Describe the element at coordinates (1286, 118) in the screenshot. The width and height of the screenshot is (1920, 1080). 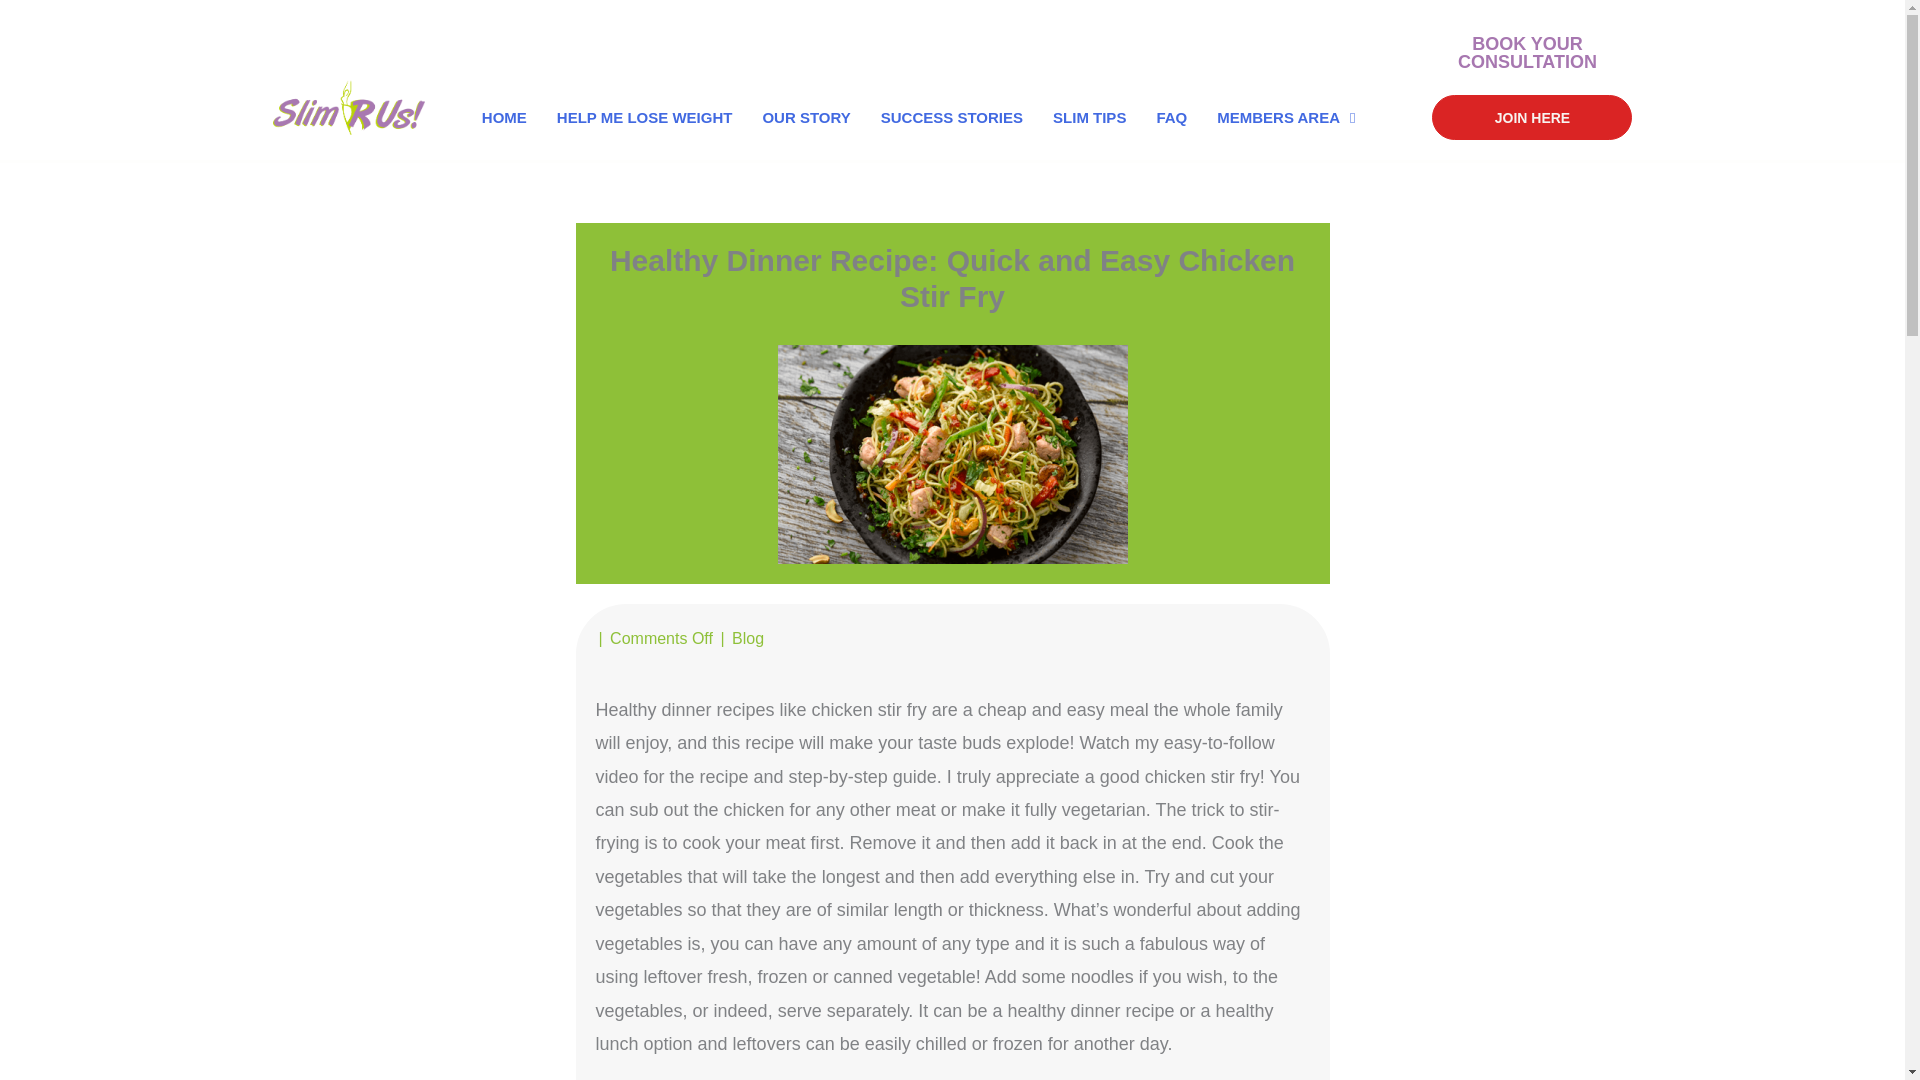
I see `MEMBERS AREA` at that location.